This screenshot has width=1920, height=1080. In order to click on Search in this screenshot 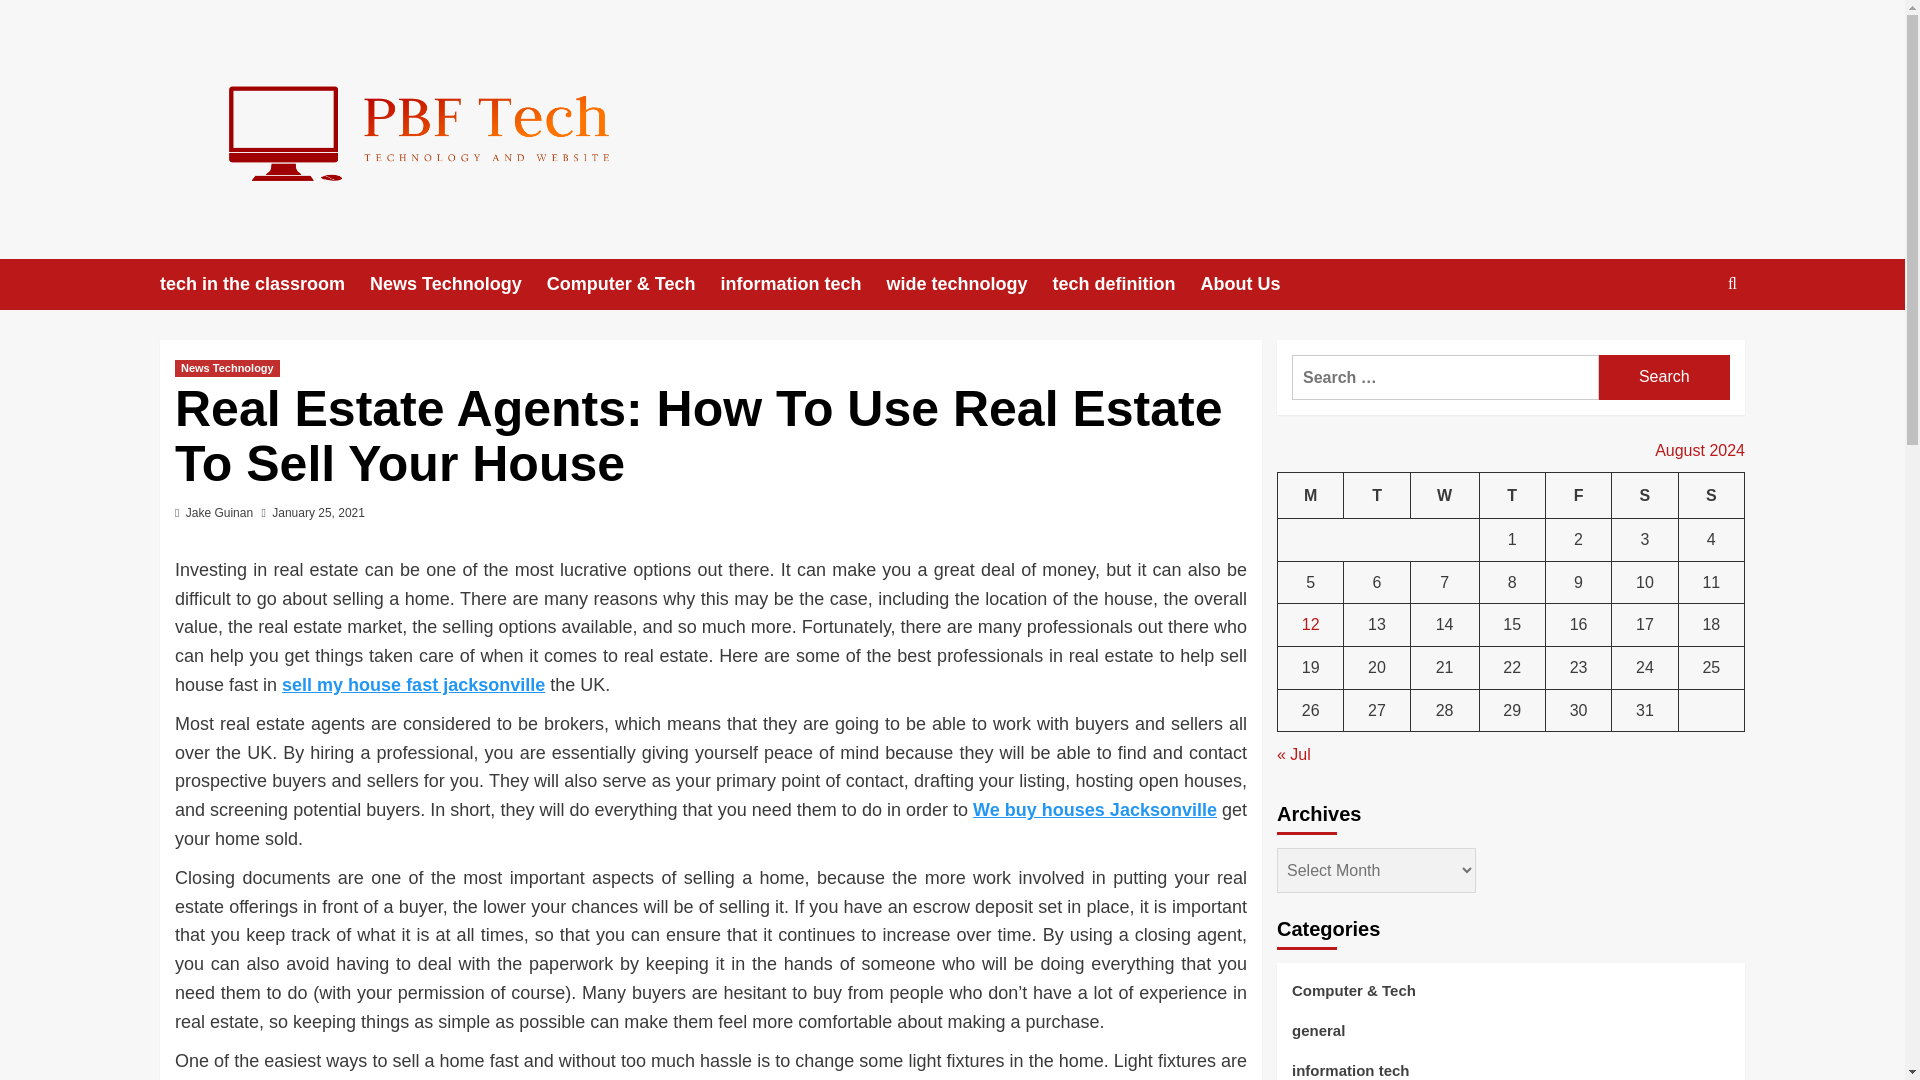, I will do `click(1664, 377)`.